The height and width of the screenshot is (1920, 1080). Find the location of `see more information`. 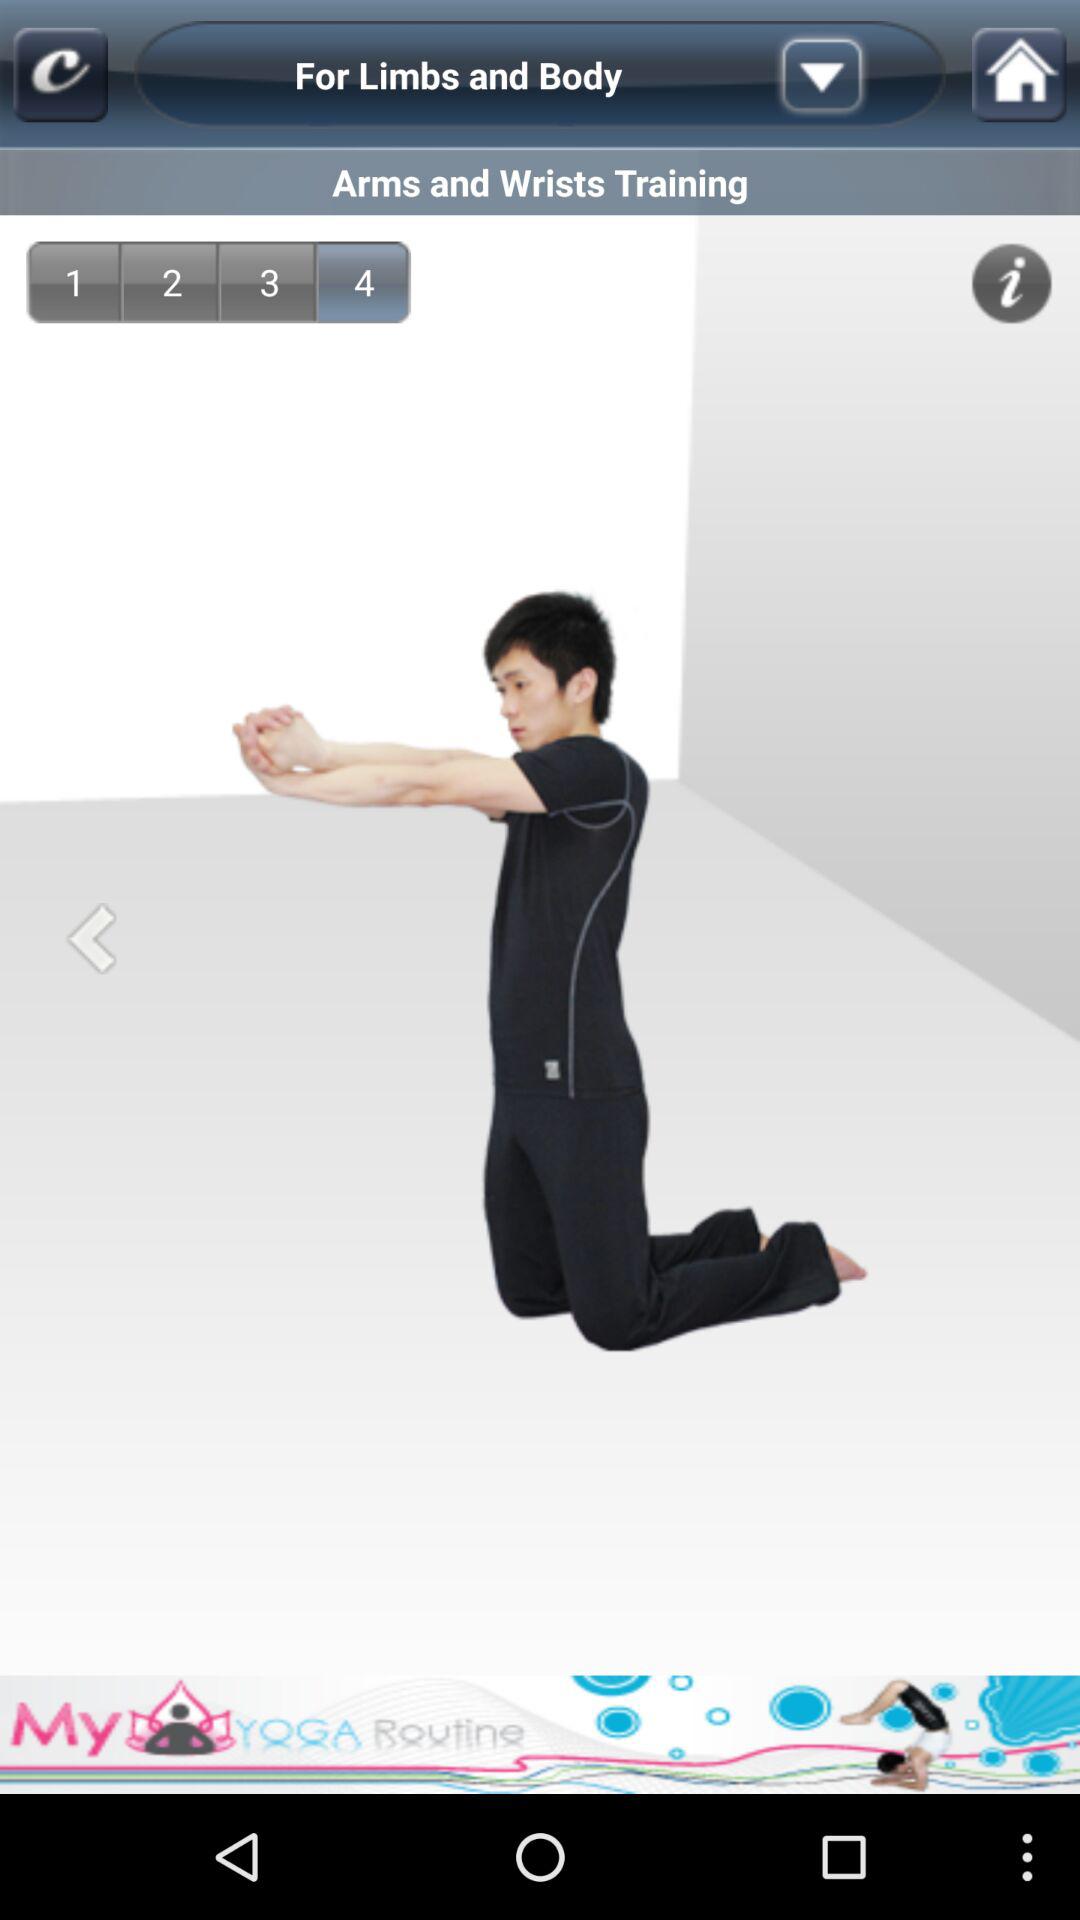

see more information is located at coordinates (1011, 283).